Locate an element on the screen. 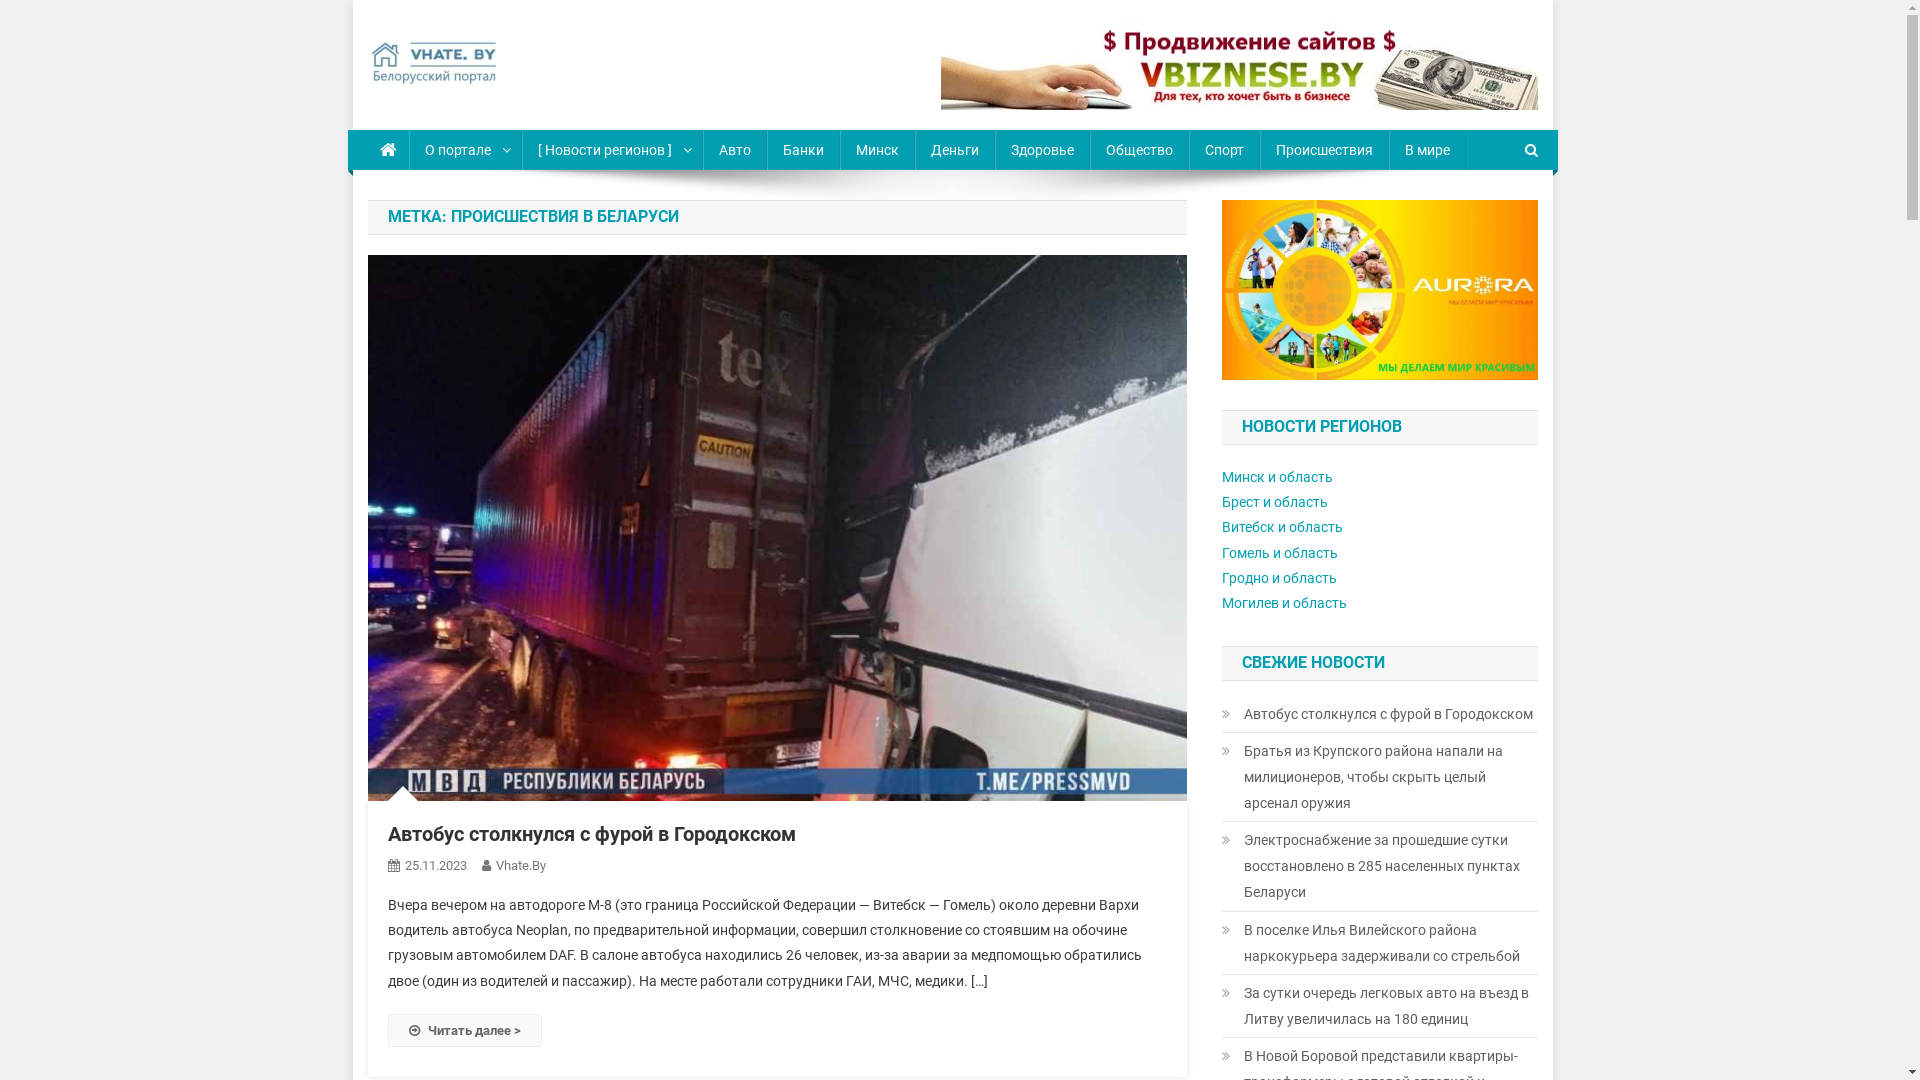 Image resolution: width=1920 pixels, height=1080 pixels. 25.11.2023 is located at coordinates (435, 866).